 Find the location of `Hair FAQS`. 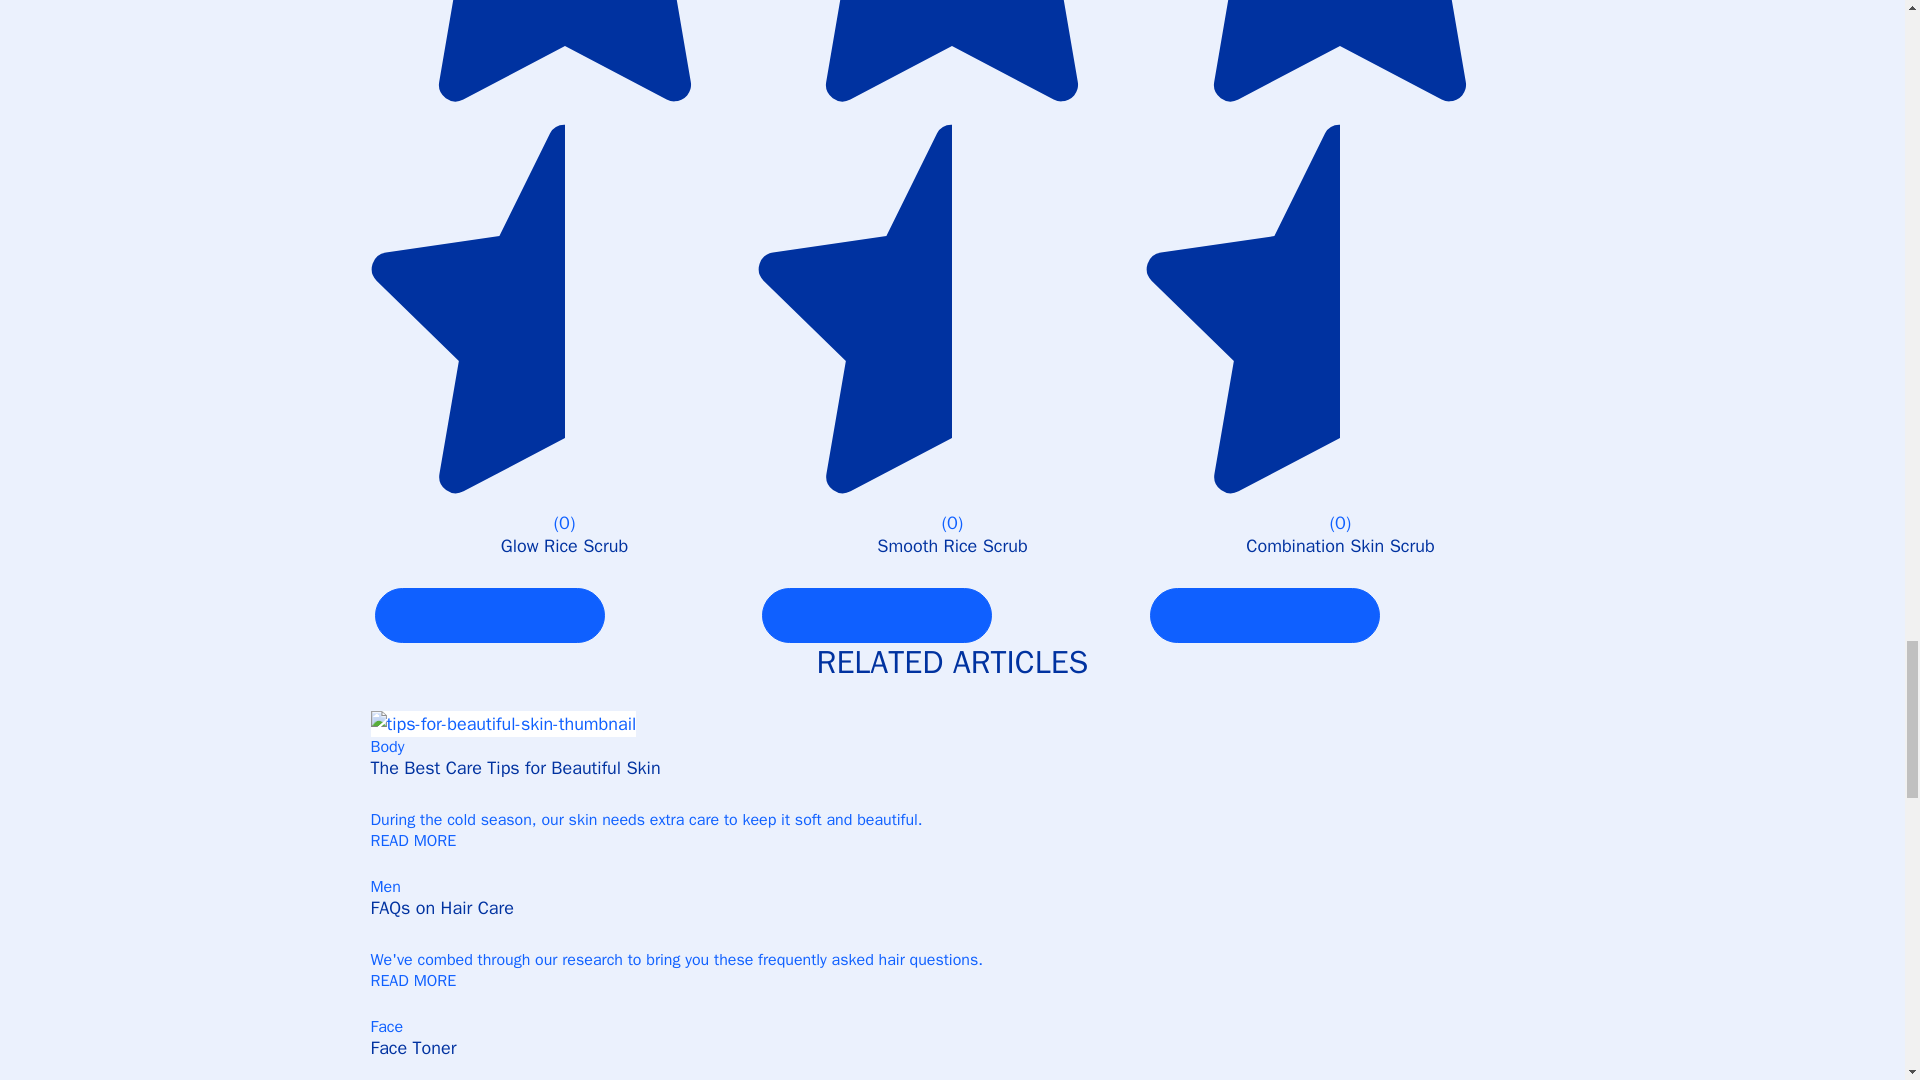

Hair FAQS is located at coordinates (952, 921).